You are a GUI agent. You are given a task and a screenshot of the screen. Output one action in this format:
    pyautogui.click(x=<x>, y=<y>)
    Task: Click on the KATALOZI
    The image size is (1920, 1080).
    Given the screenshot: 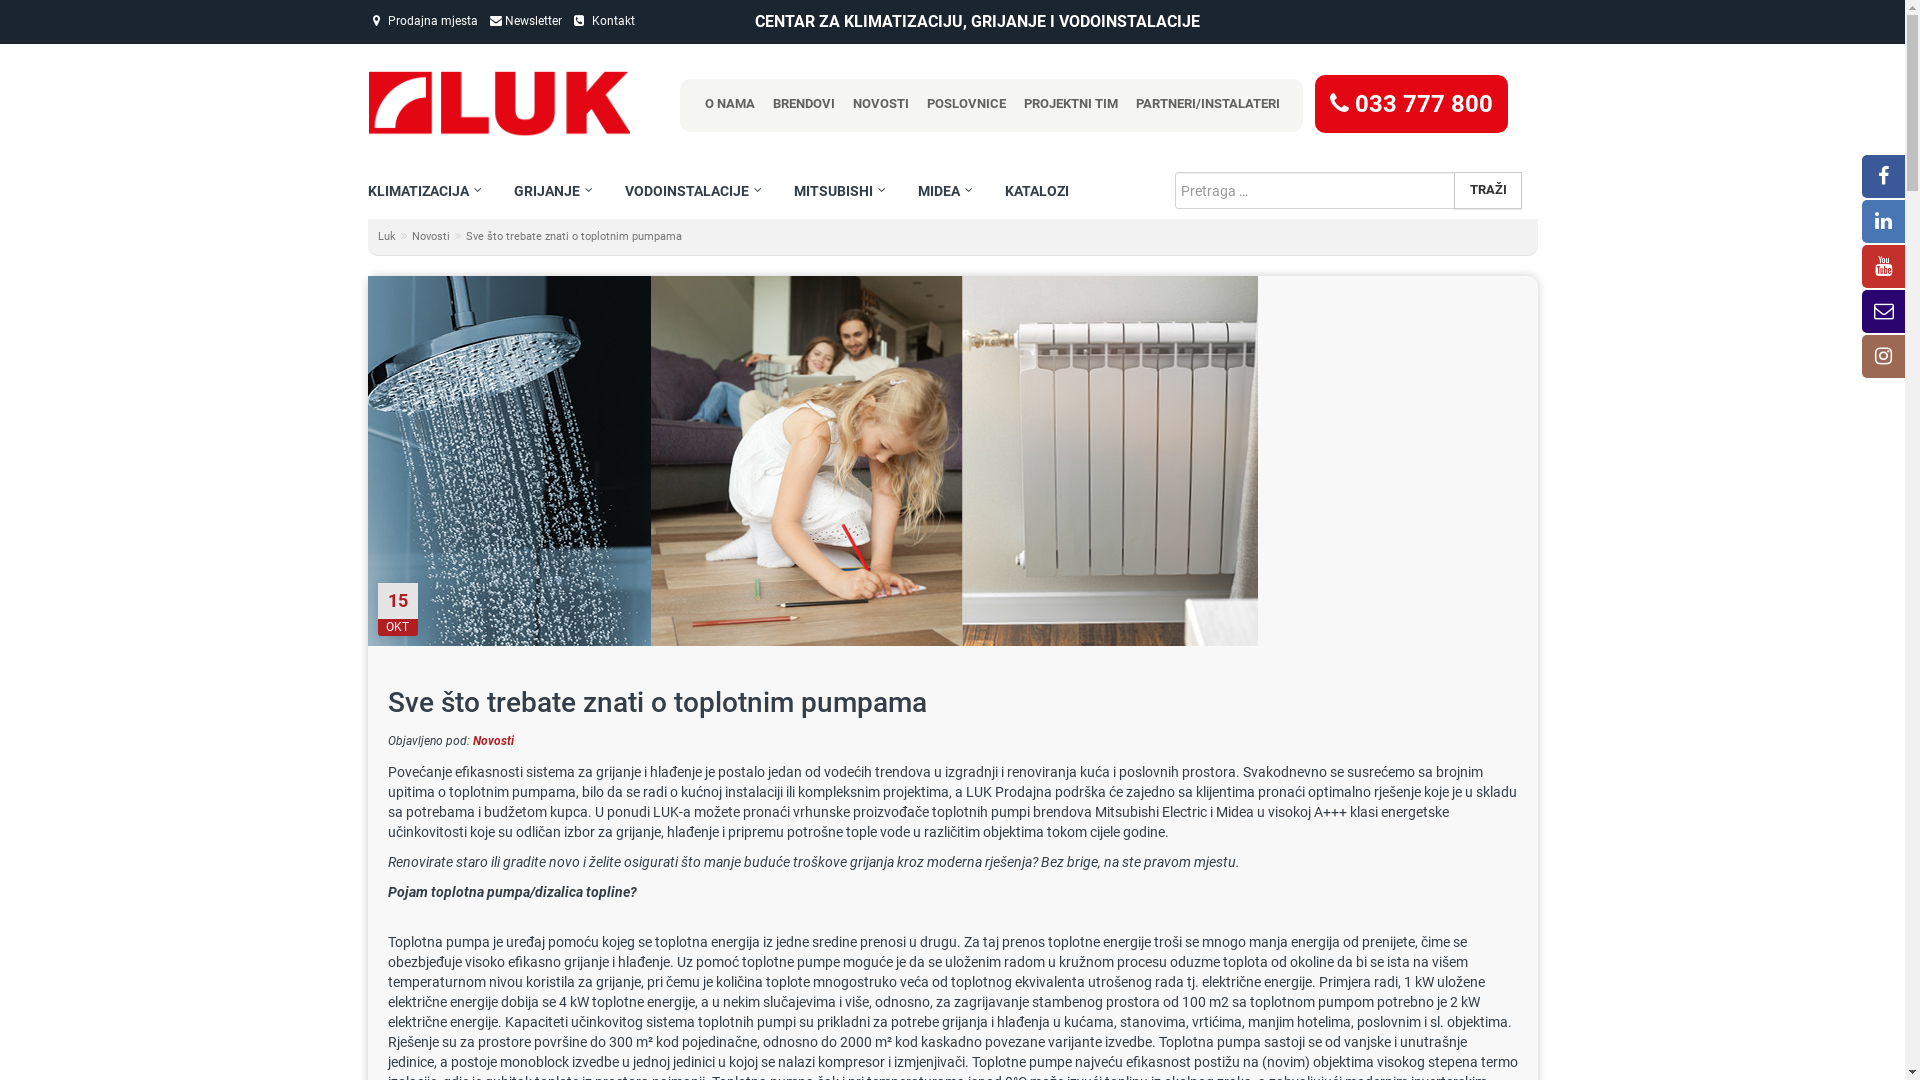 What is the action you would take?
    pyautogui.click(x=1034, y=192)
    